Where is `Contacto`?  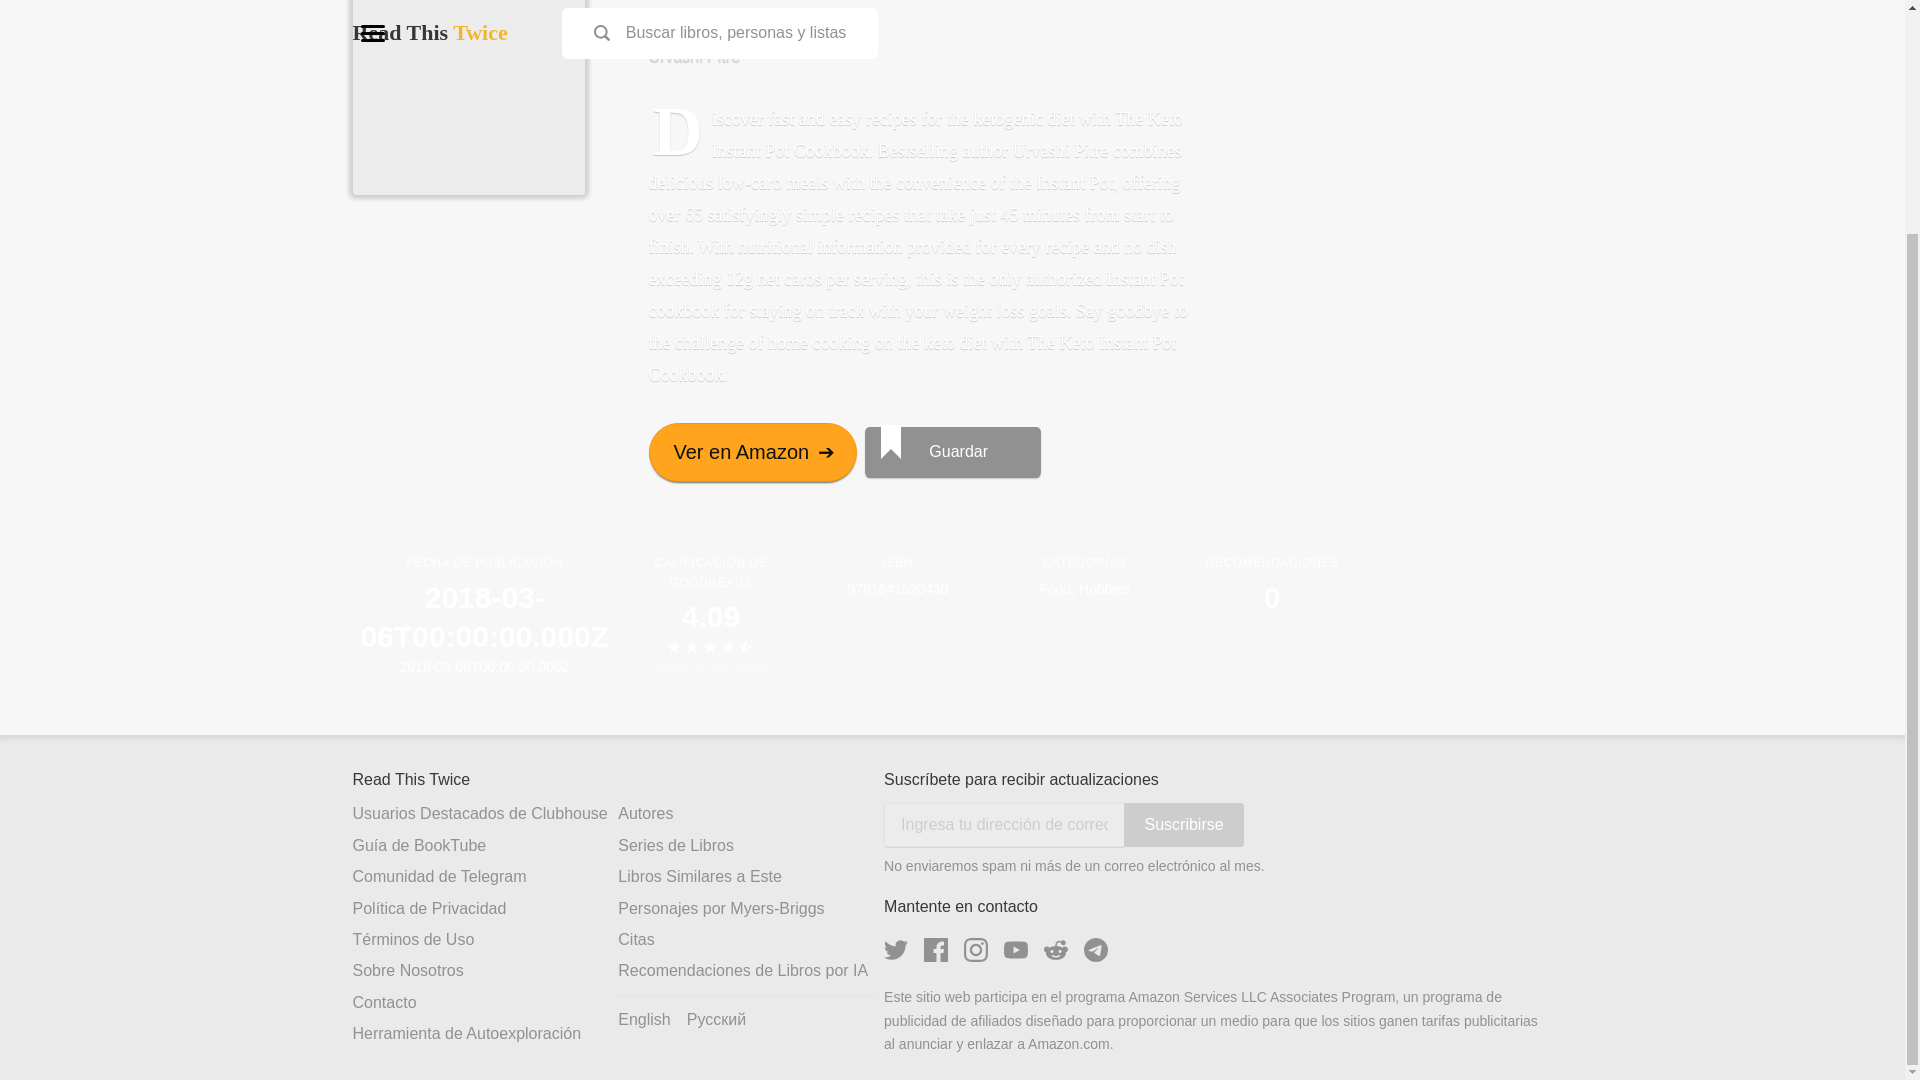
Contacto is located at coordinates (484, 1004).